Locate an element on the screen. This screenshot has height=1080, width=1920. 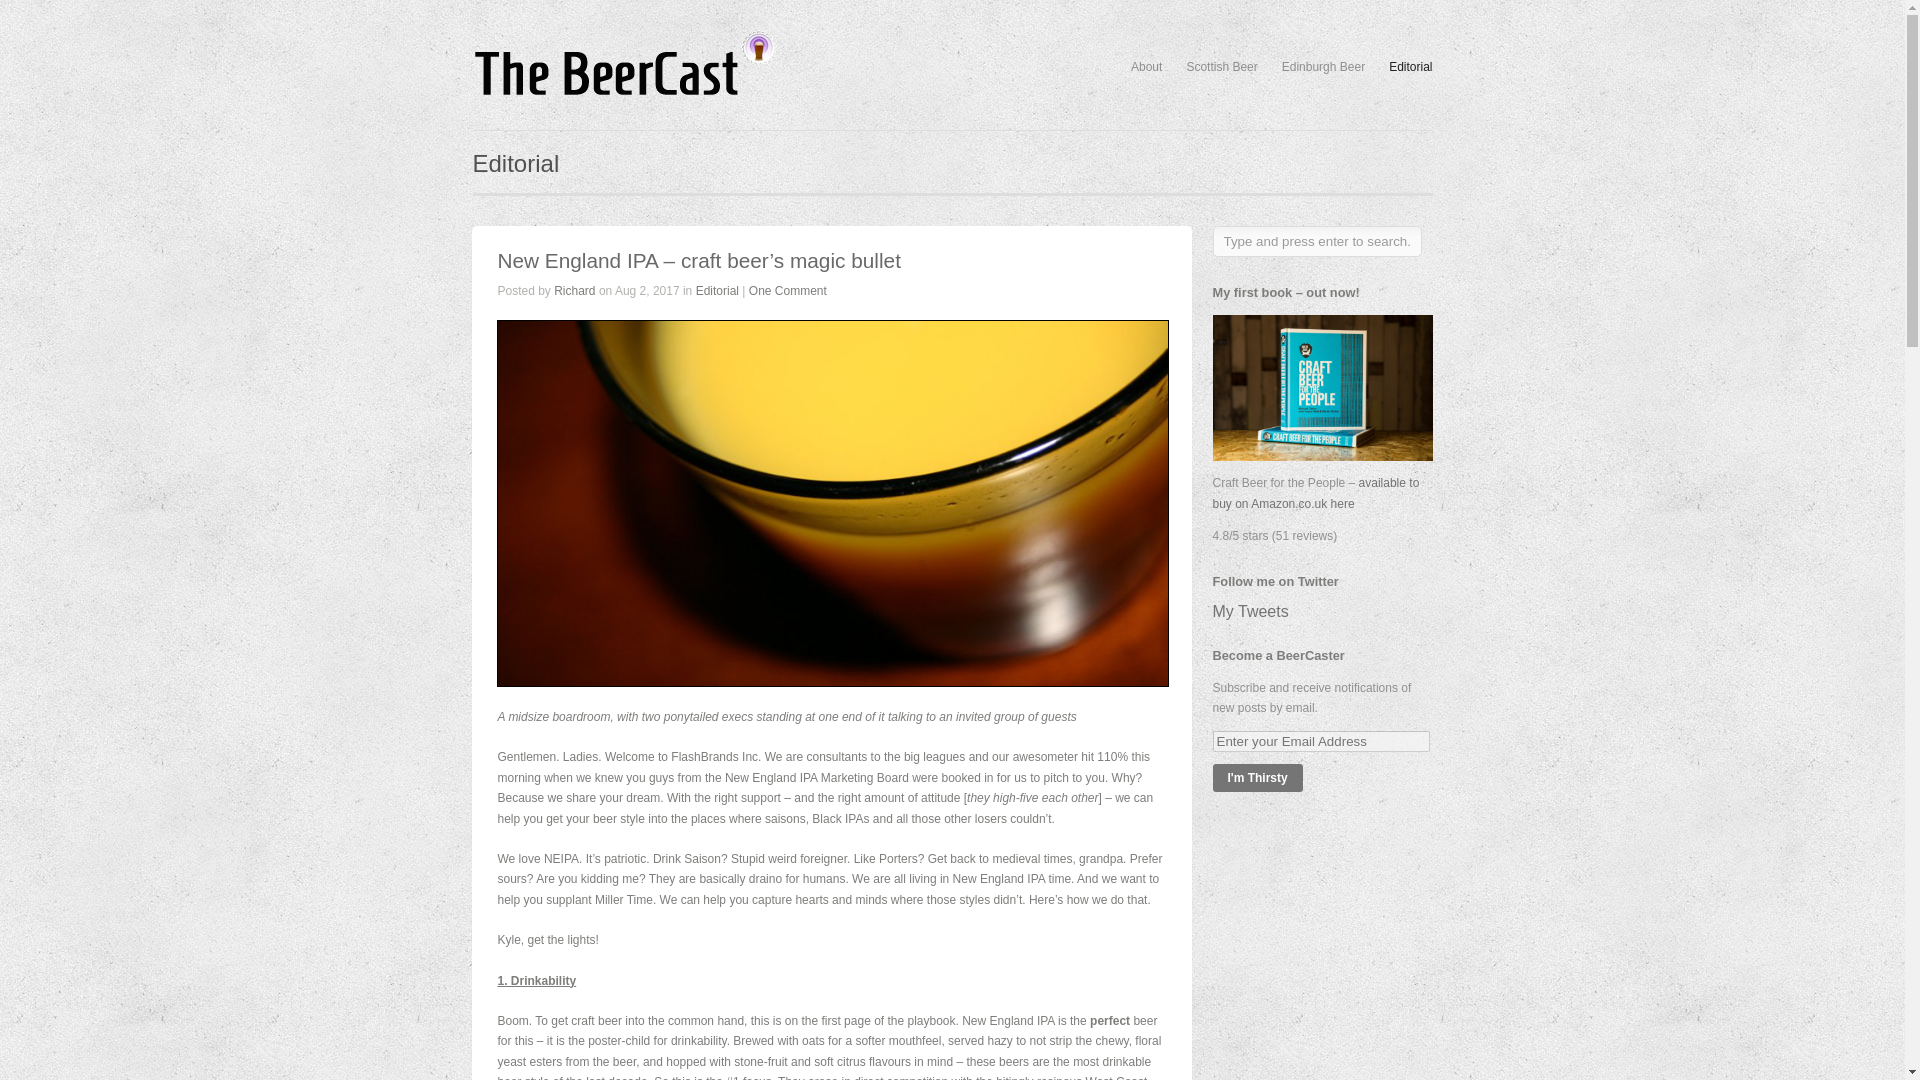
Editorial is located at coordinates (1410, 67).